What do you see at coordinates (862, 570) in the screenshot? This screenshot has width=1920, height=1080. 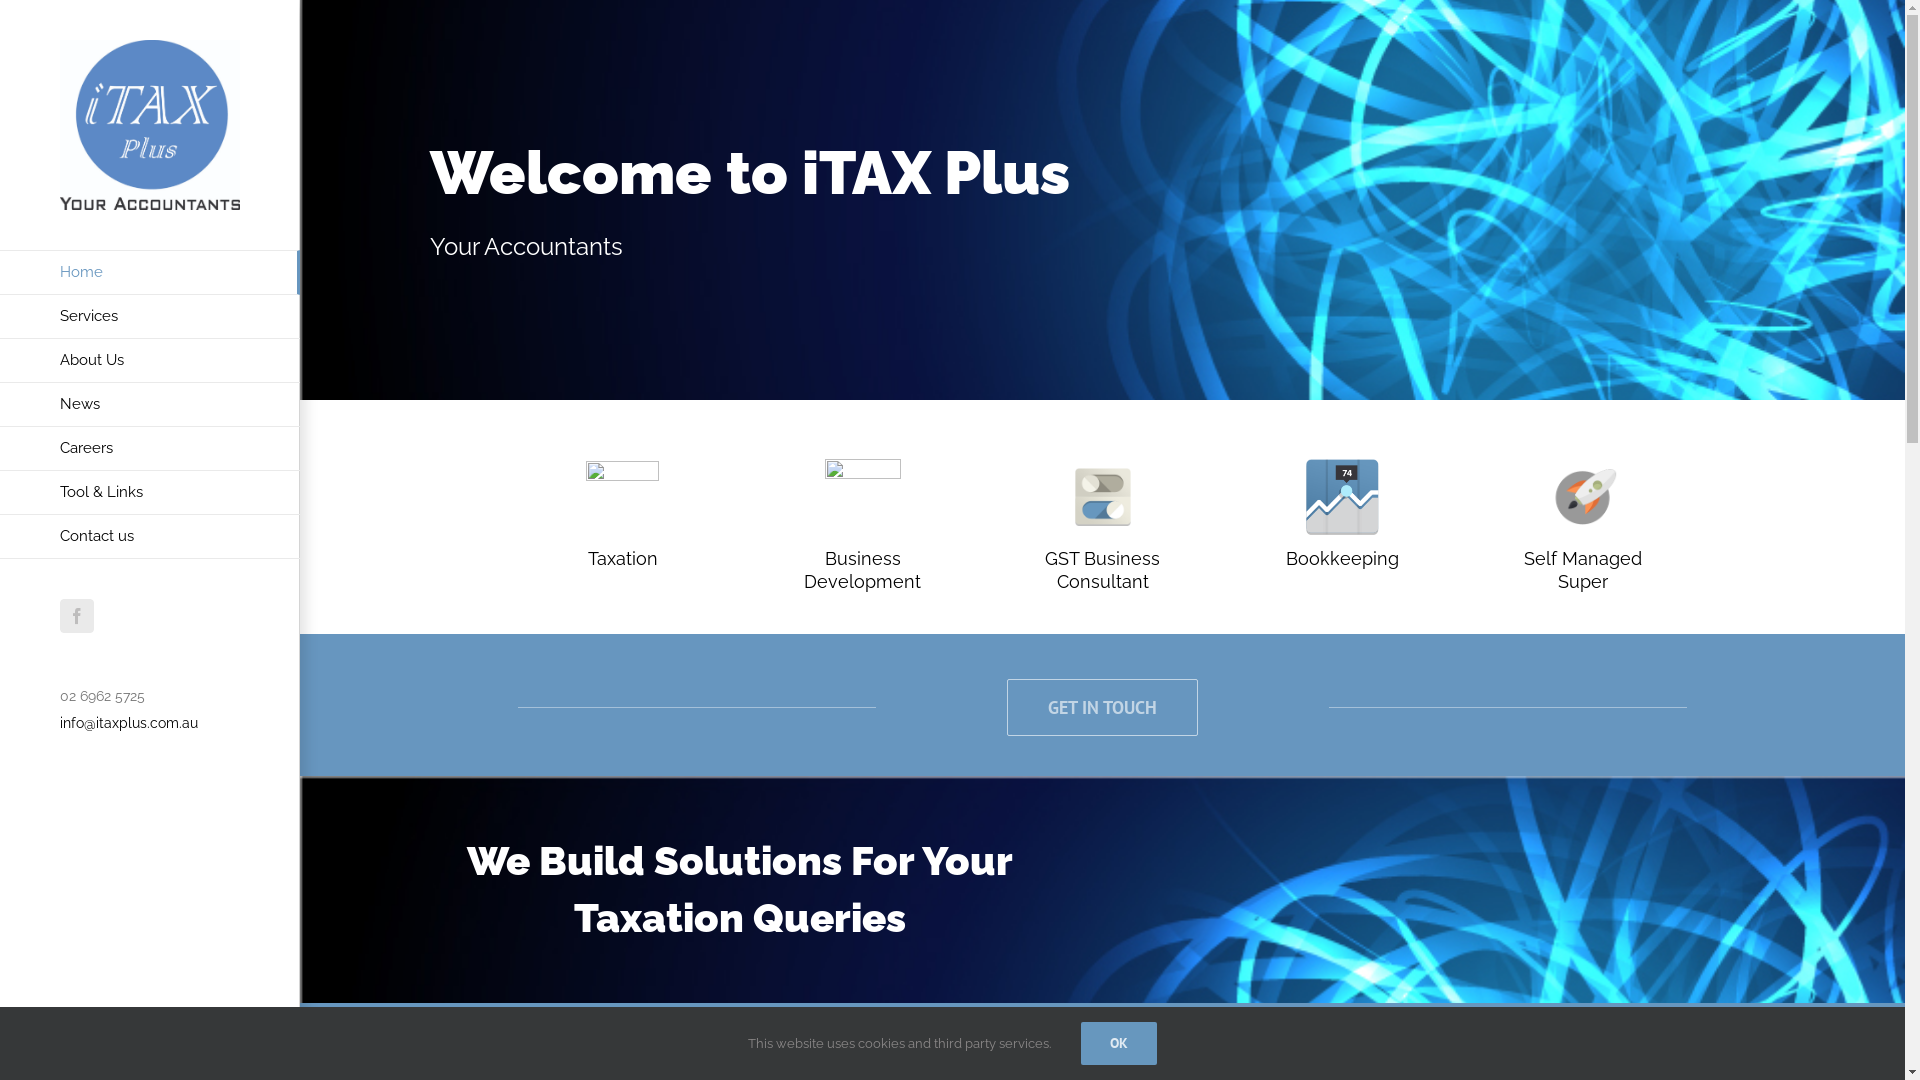 I see `Business Development` at bounding box center [862, 570].